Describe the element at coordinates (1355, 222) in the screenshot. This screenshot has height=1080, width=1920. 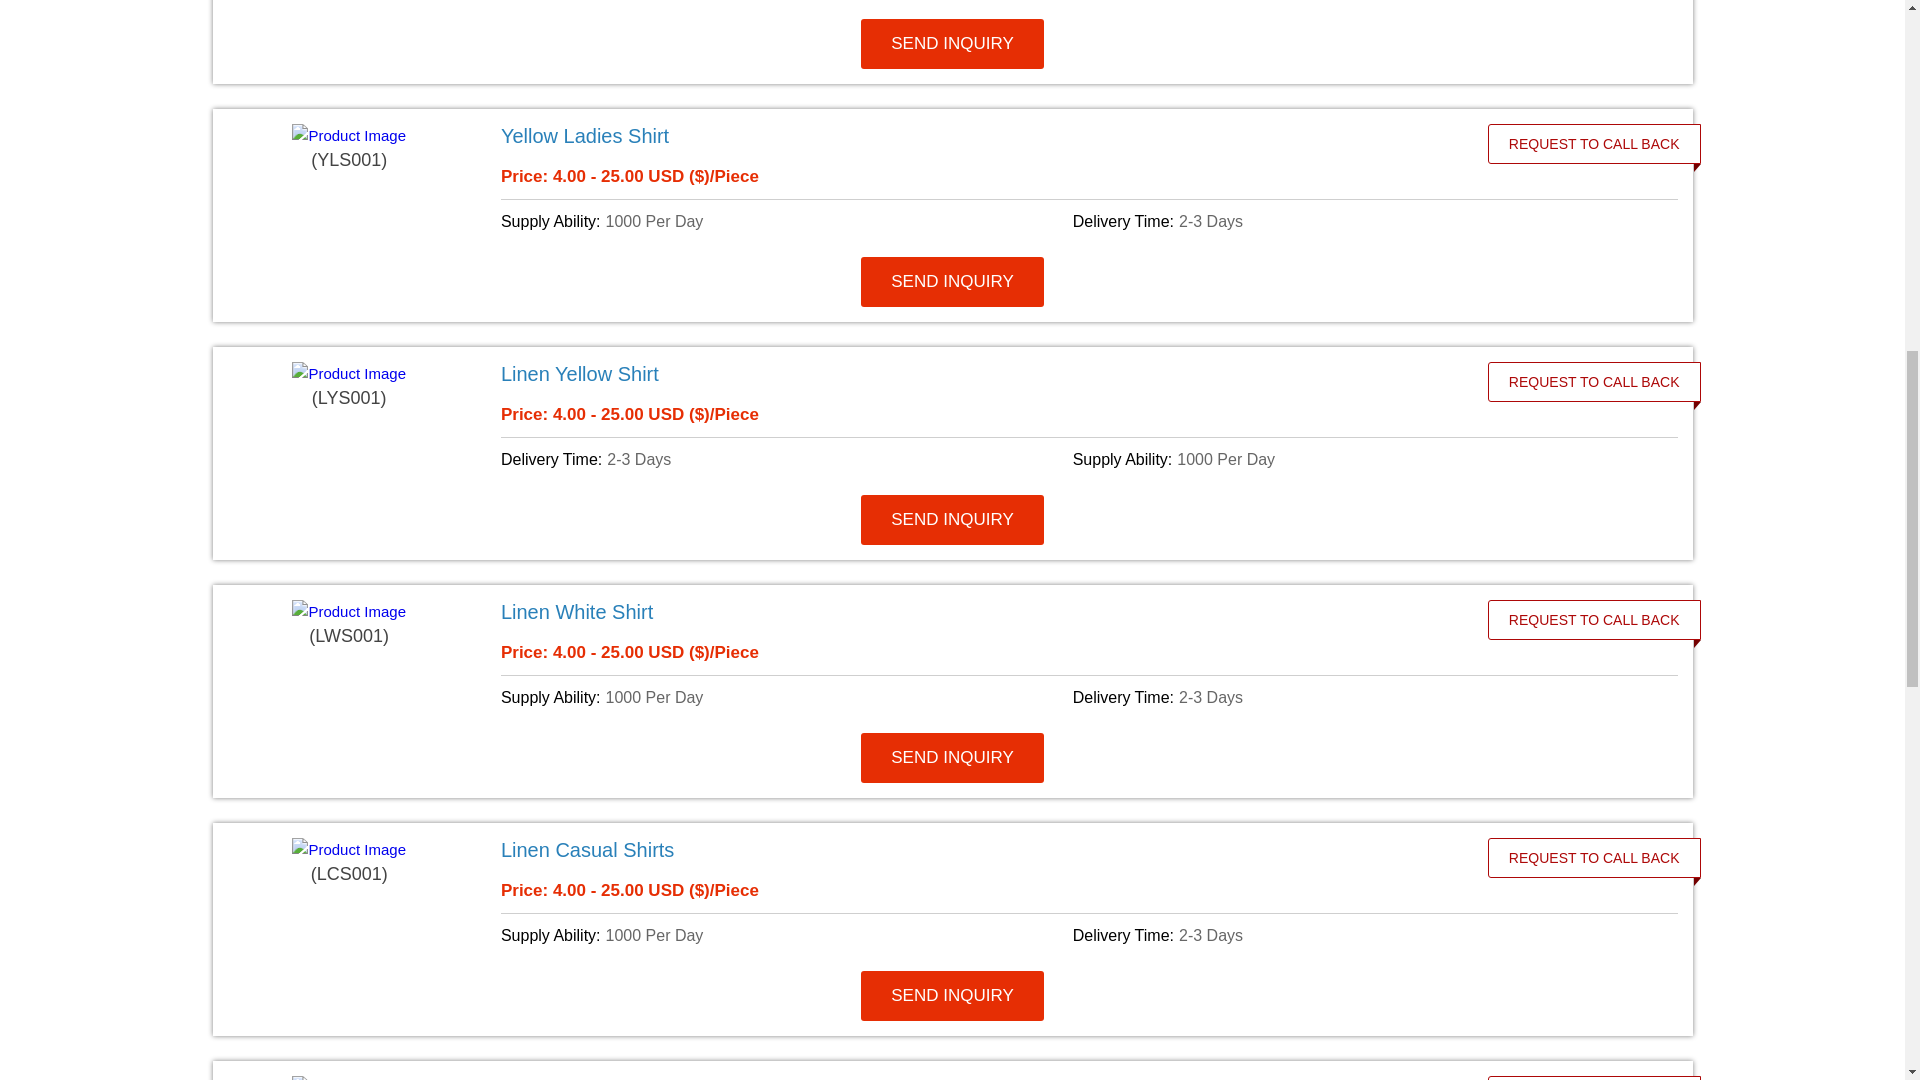
I see `Delivery Time: 2-3 Days` at that location.